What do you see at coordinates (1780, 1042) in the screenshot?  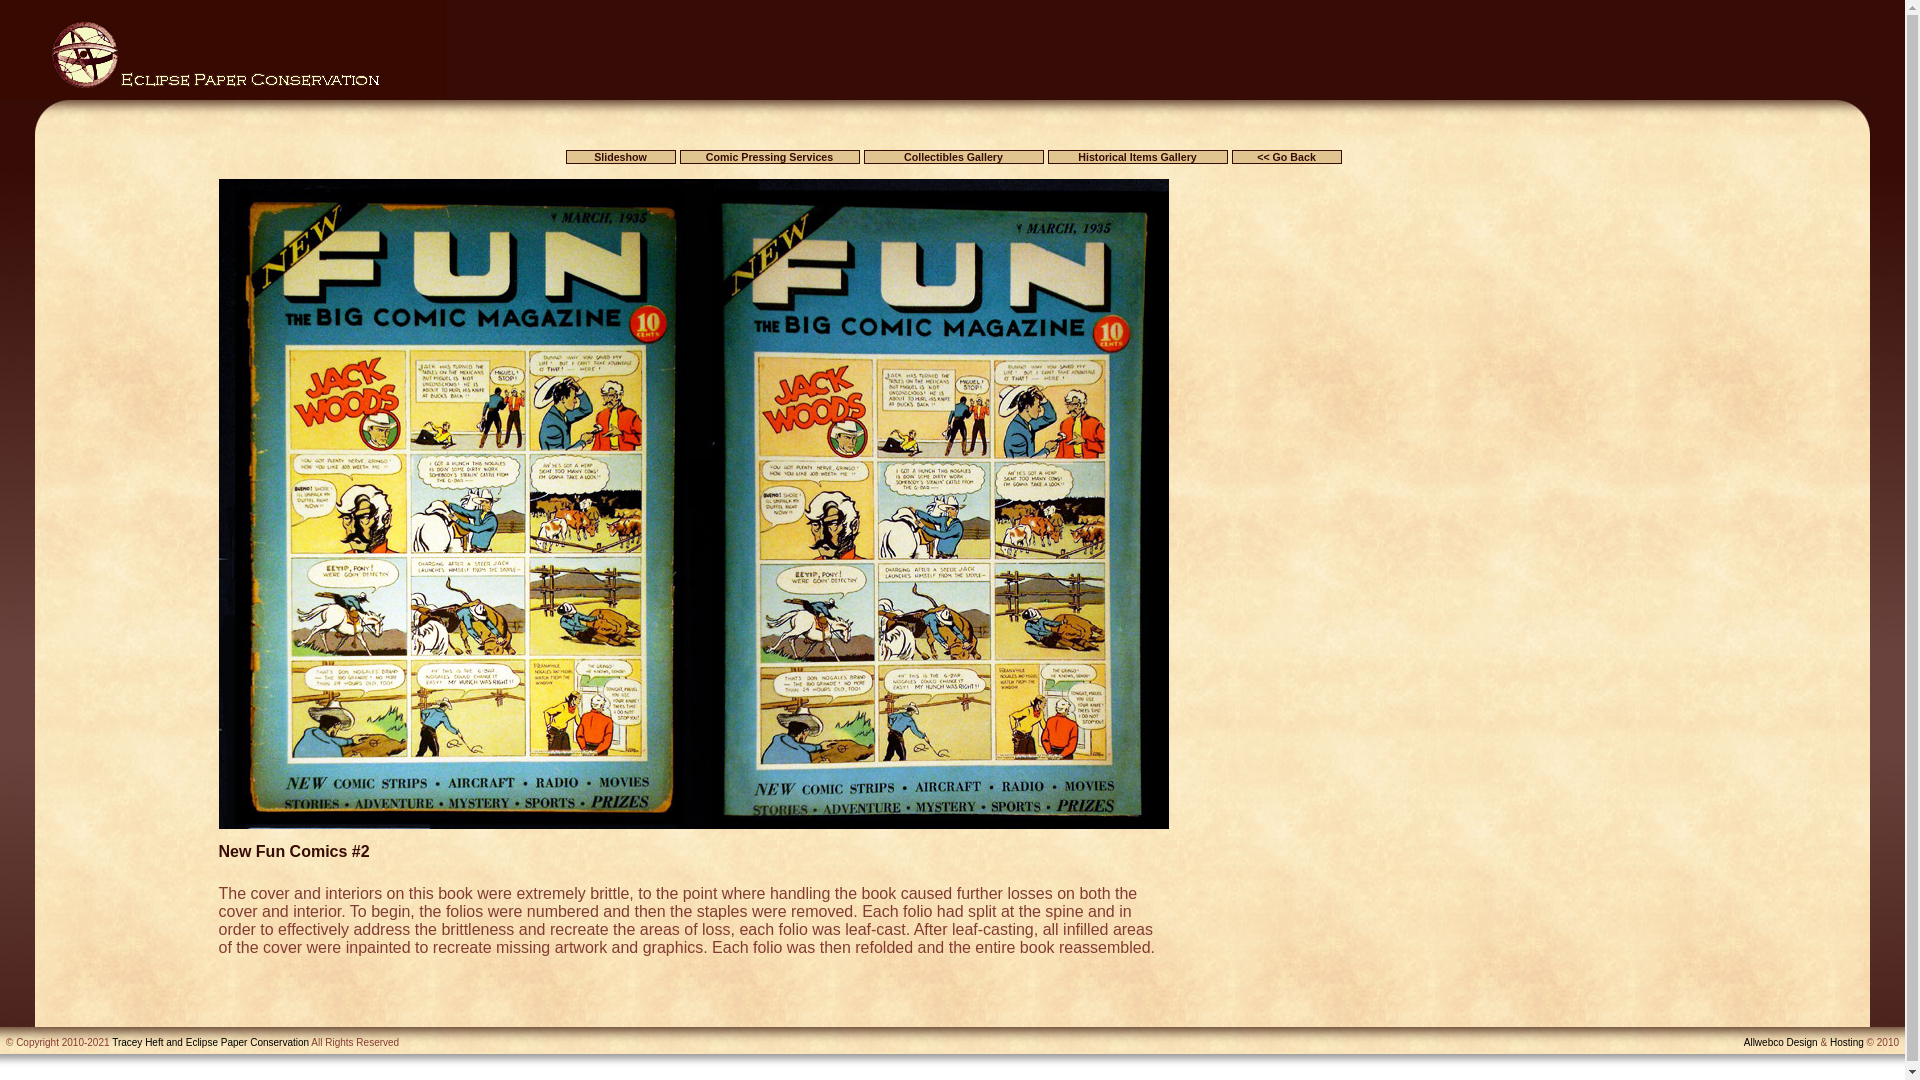 I see `Allwebco Design` at bounding box center [1780, 1042].